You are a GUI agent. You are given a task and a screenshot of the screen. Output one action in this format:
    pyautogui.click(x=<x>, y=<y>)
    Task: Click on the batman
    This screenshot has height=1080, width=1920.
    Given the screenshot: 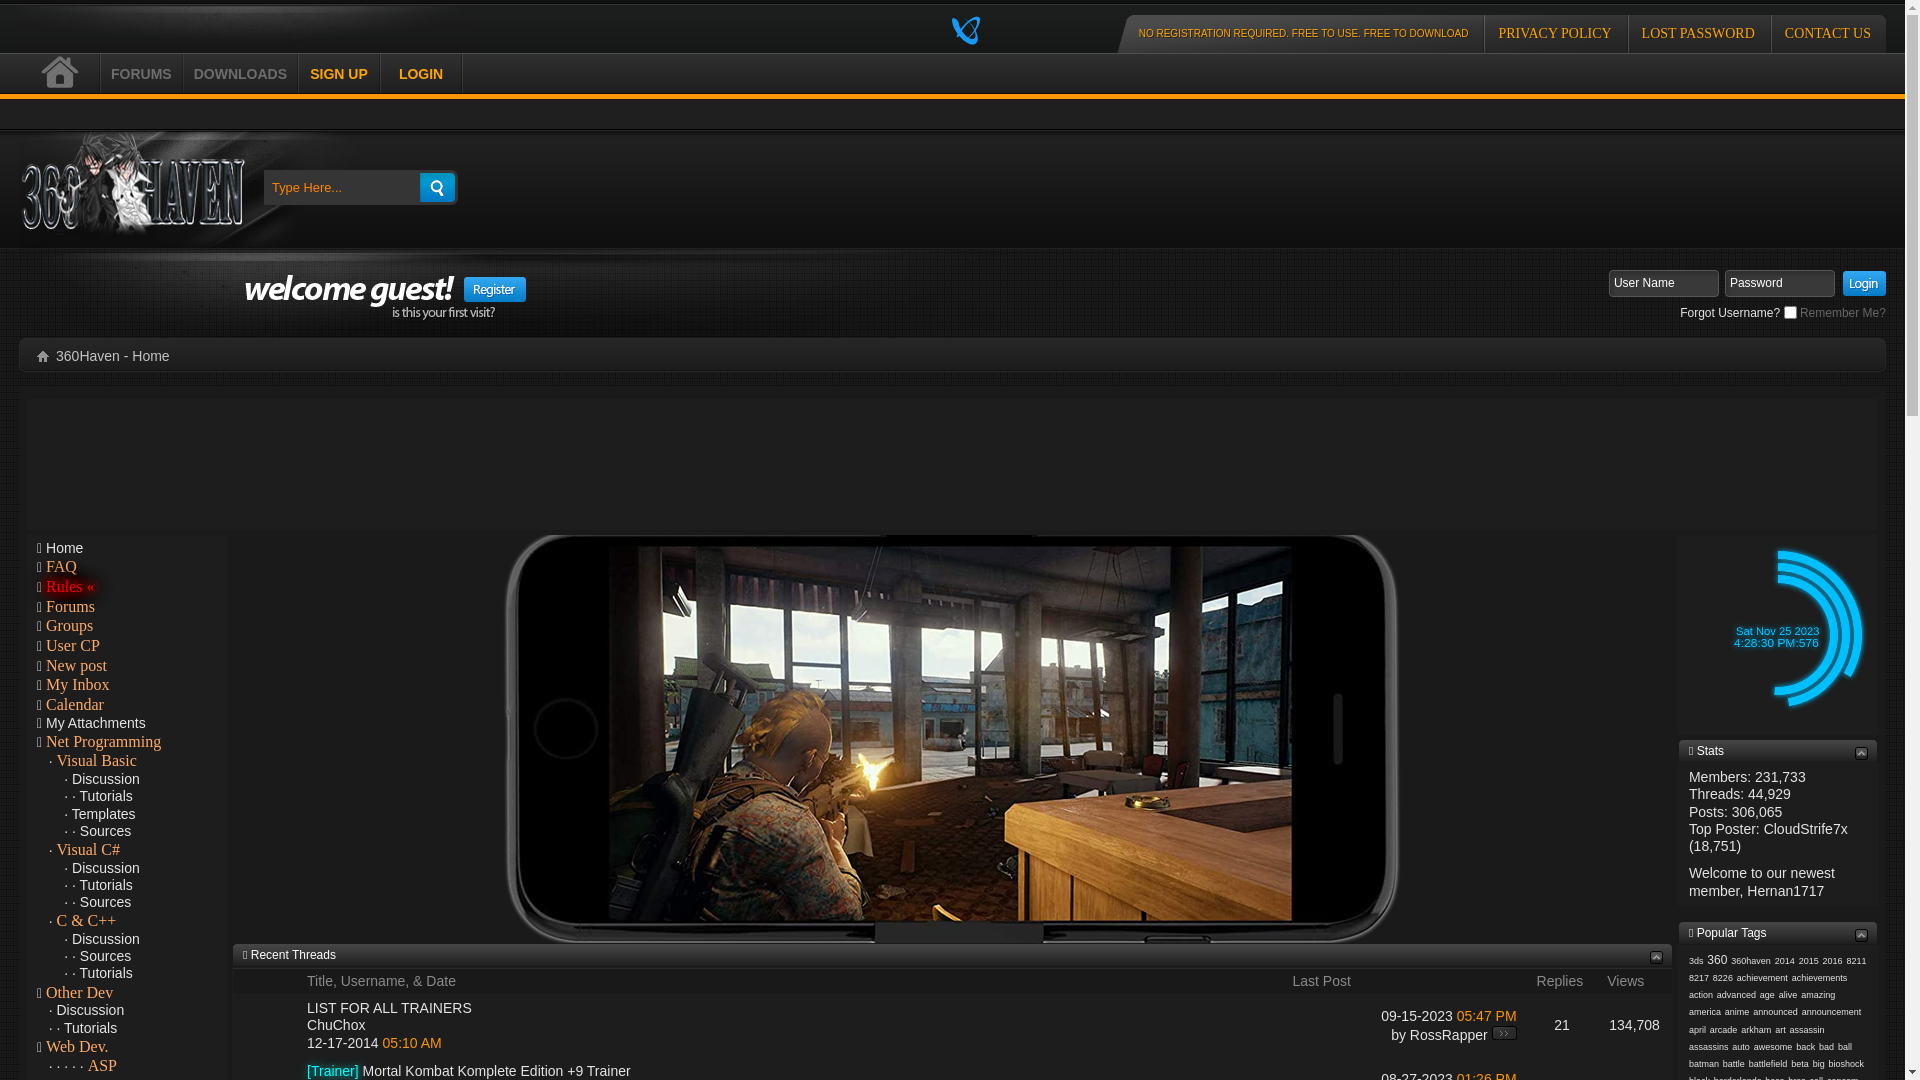 What is the action you would take?
    pyautogui.click(x=1704, y=1064)
    